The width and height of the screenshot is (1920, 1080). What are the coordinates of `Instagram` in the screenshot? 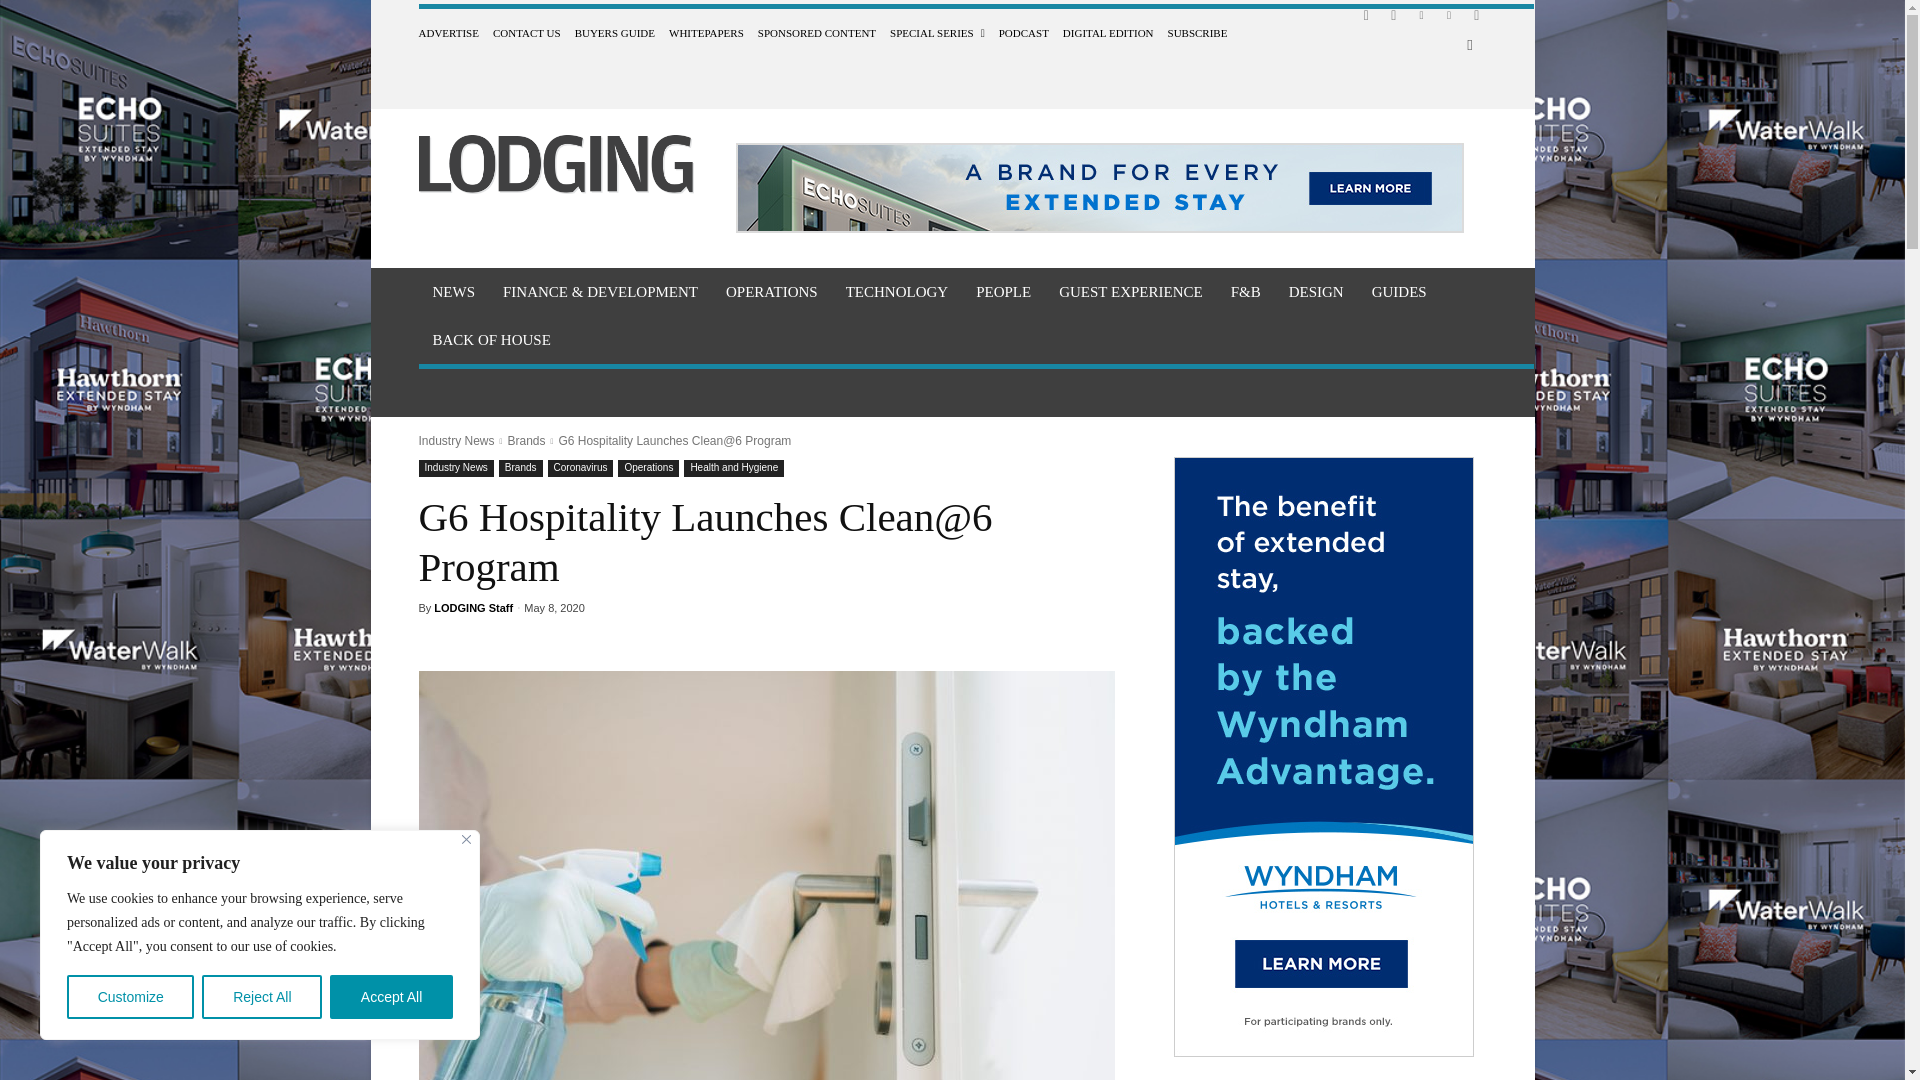 It's located at (1394, 14).